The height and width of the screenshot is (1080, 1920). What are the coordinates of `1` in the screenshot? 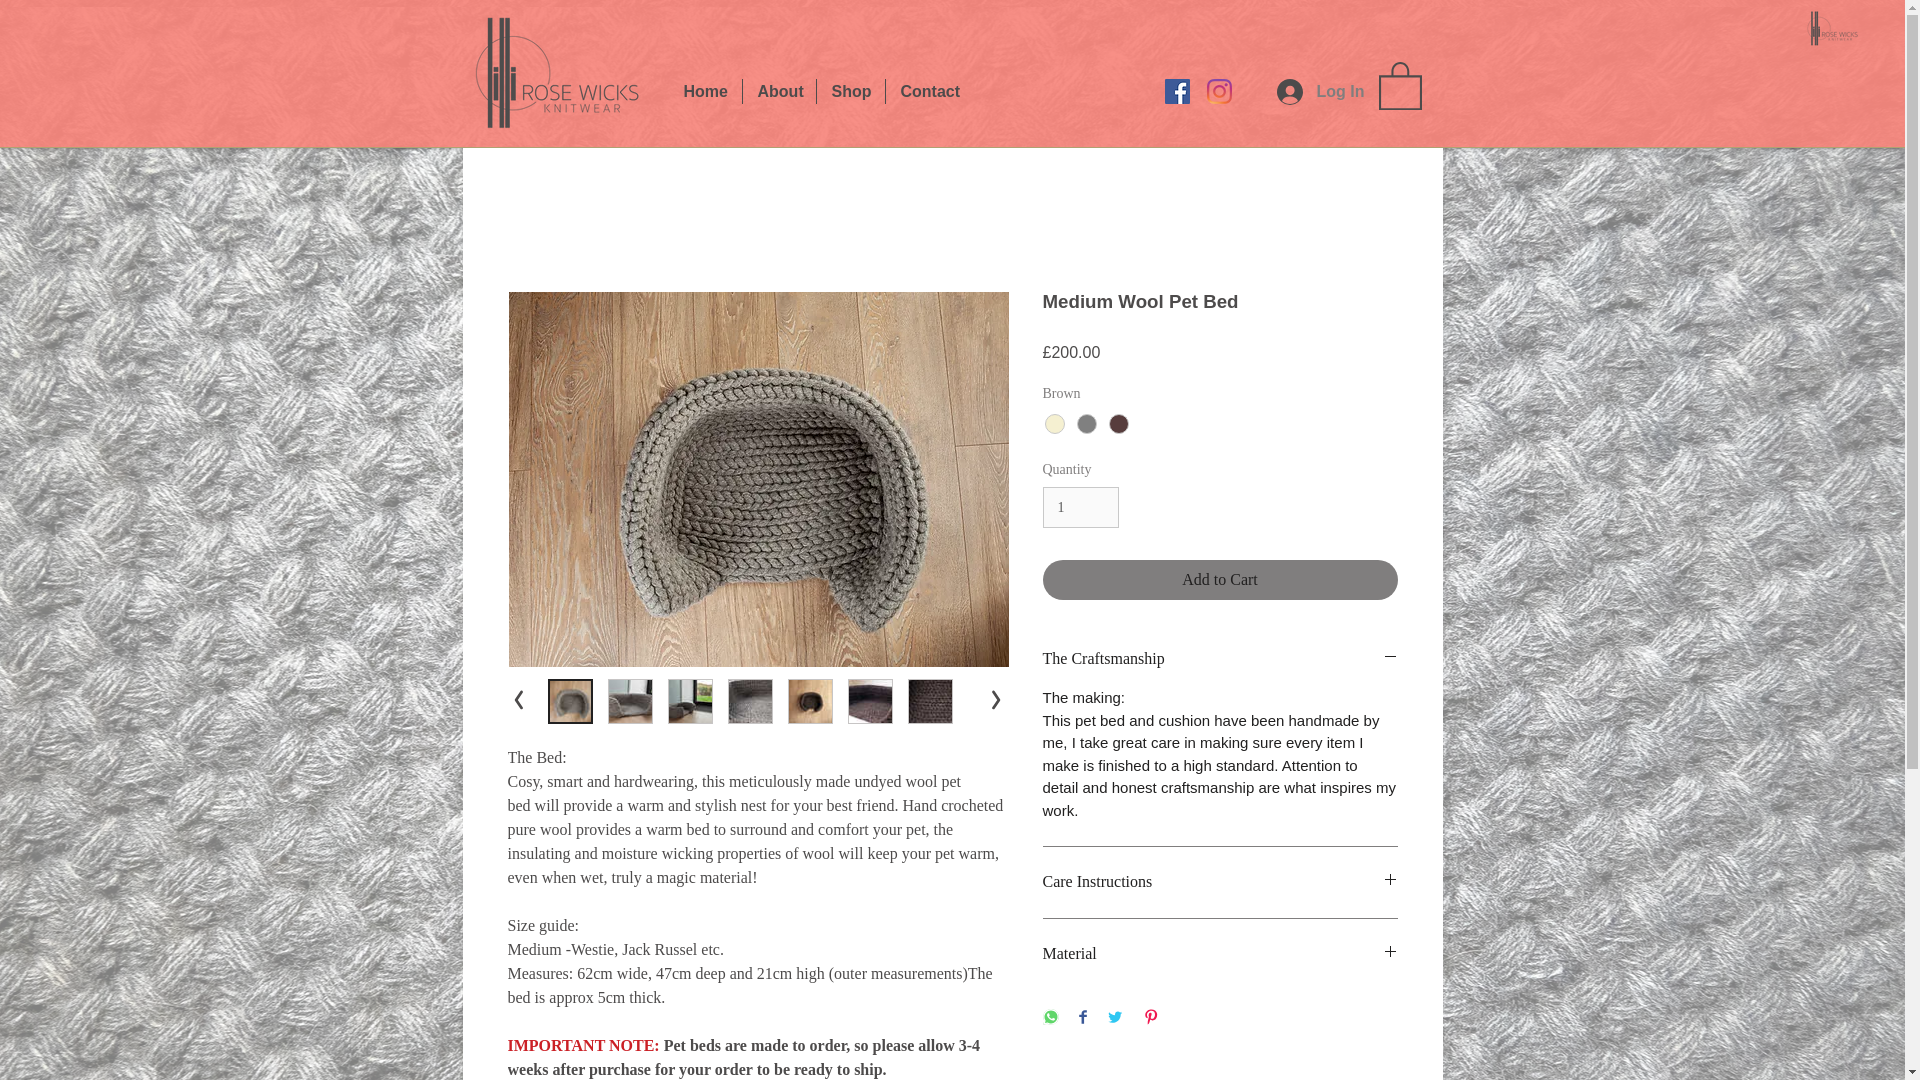 It's located at (1080, 508).